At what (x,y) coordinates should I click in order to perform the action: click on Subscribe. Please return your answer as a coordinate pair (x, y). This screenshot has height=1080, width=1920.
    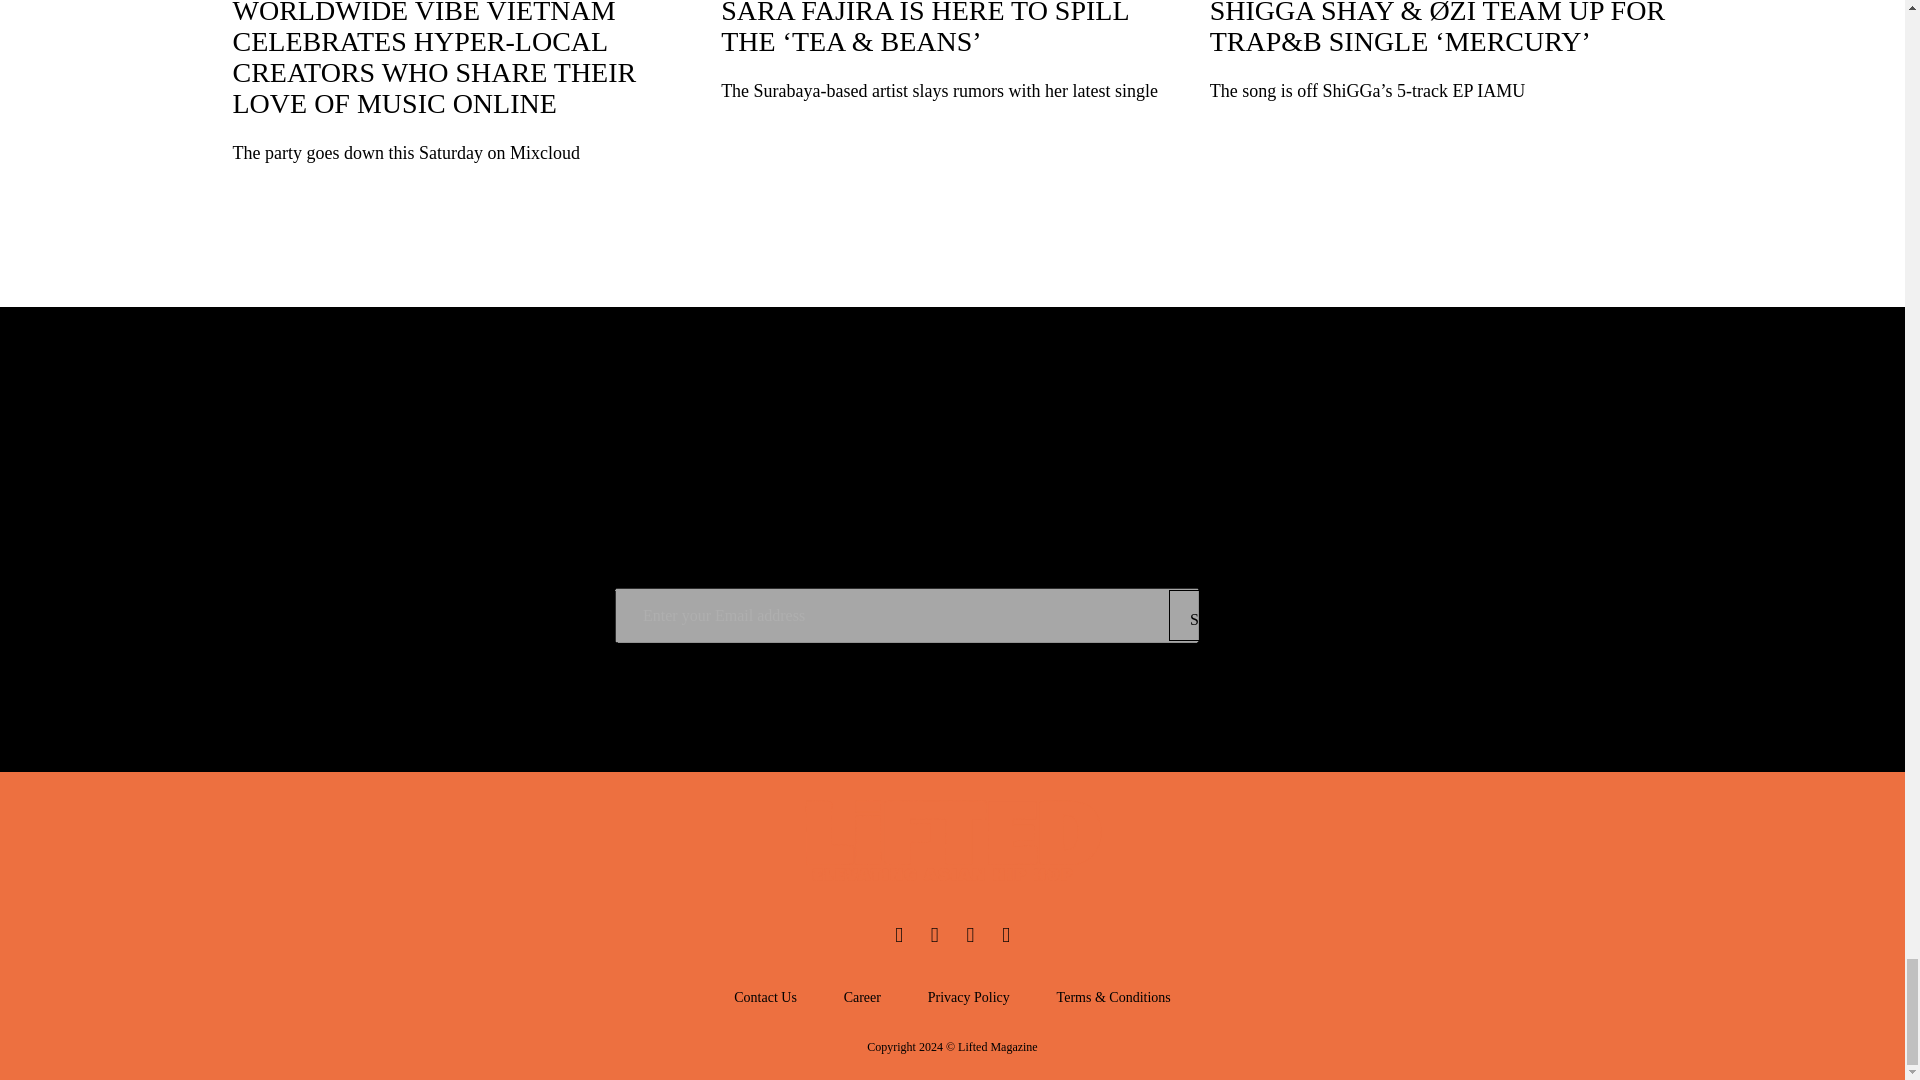
    Looking at the image, I should click on (1230, 615).